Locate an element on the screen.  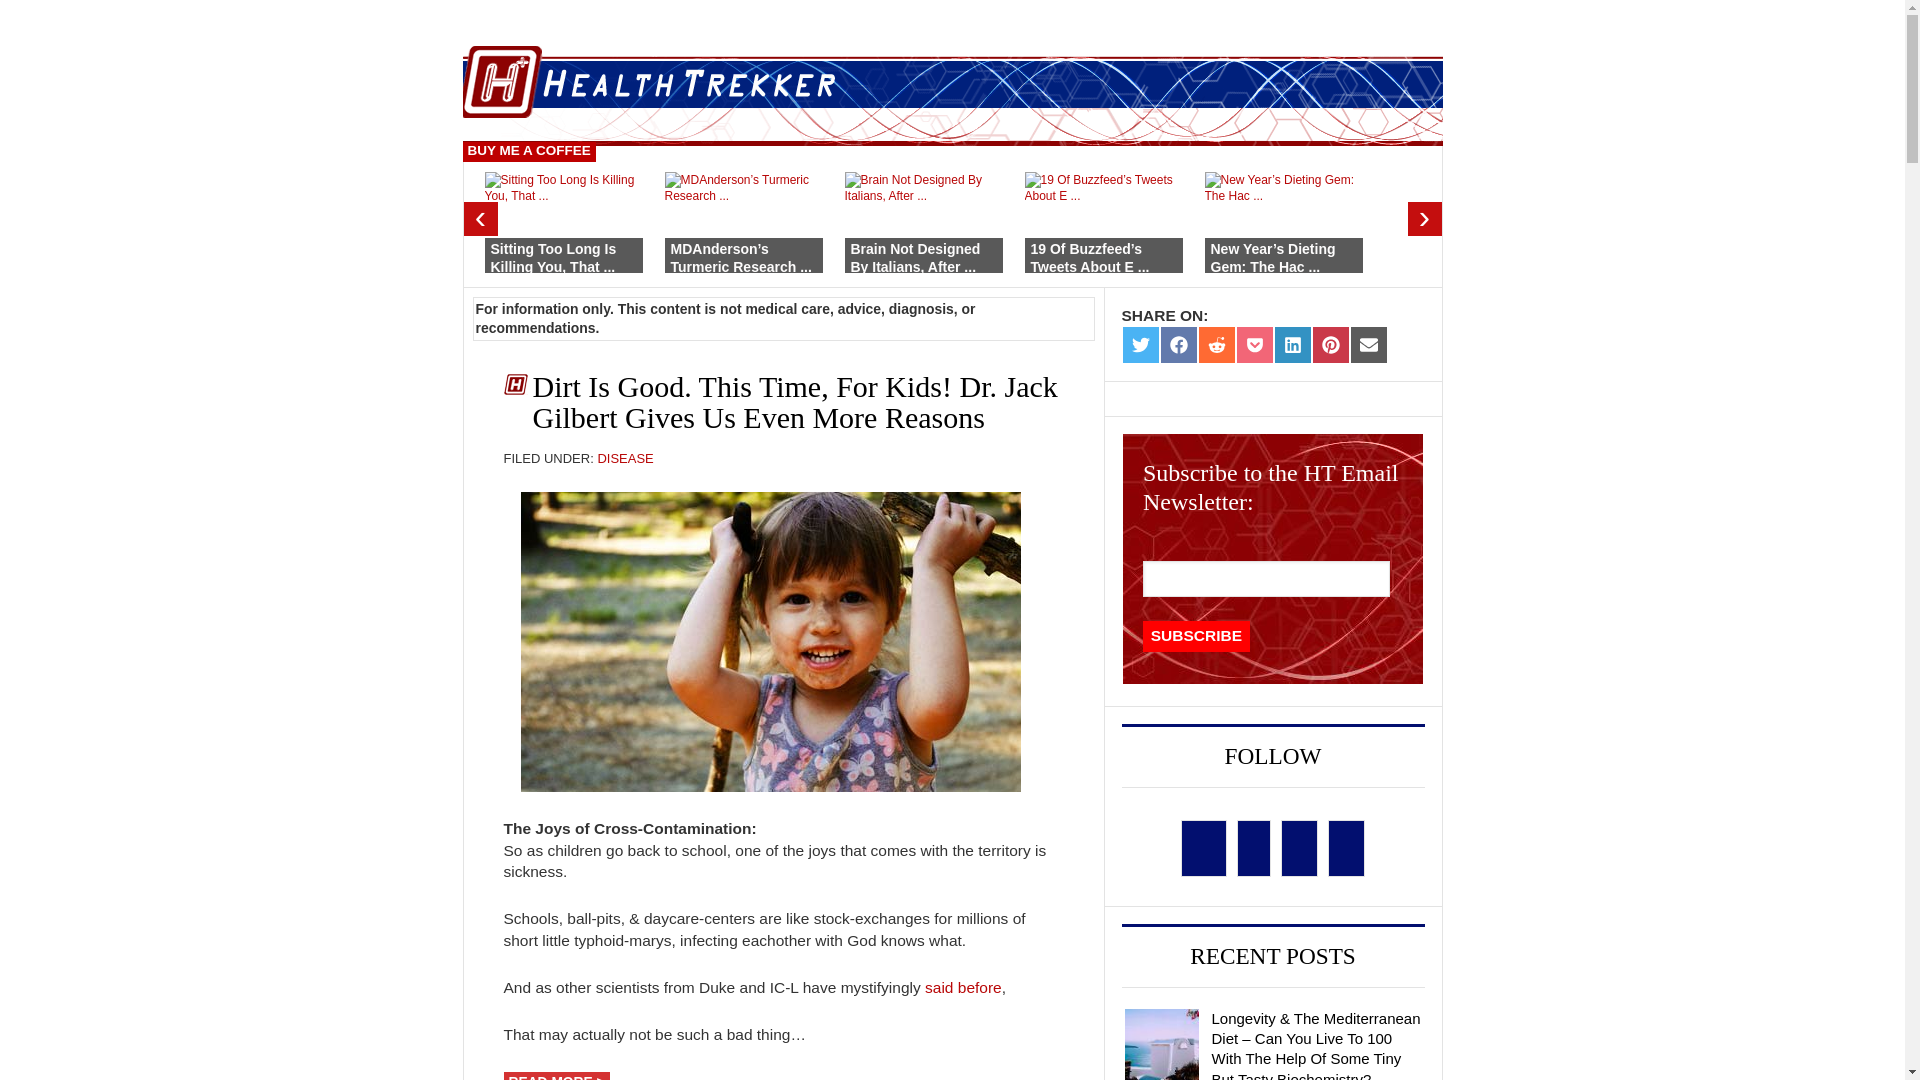
Brain Not Designed By Italians, After ... is located at coordinates (914, 258).